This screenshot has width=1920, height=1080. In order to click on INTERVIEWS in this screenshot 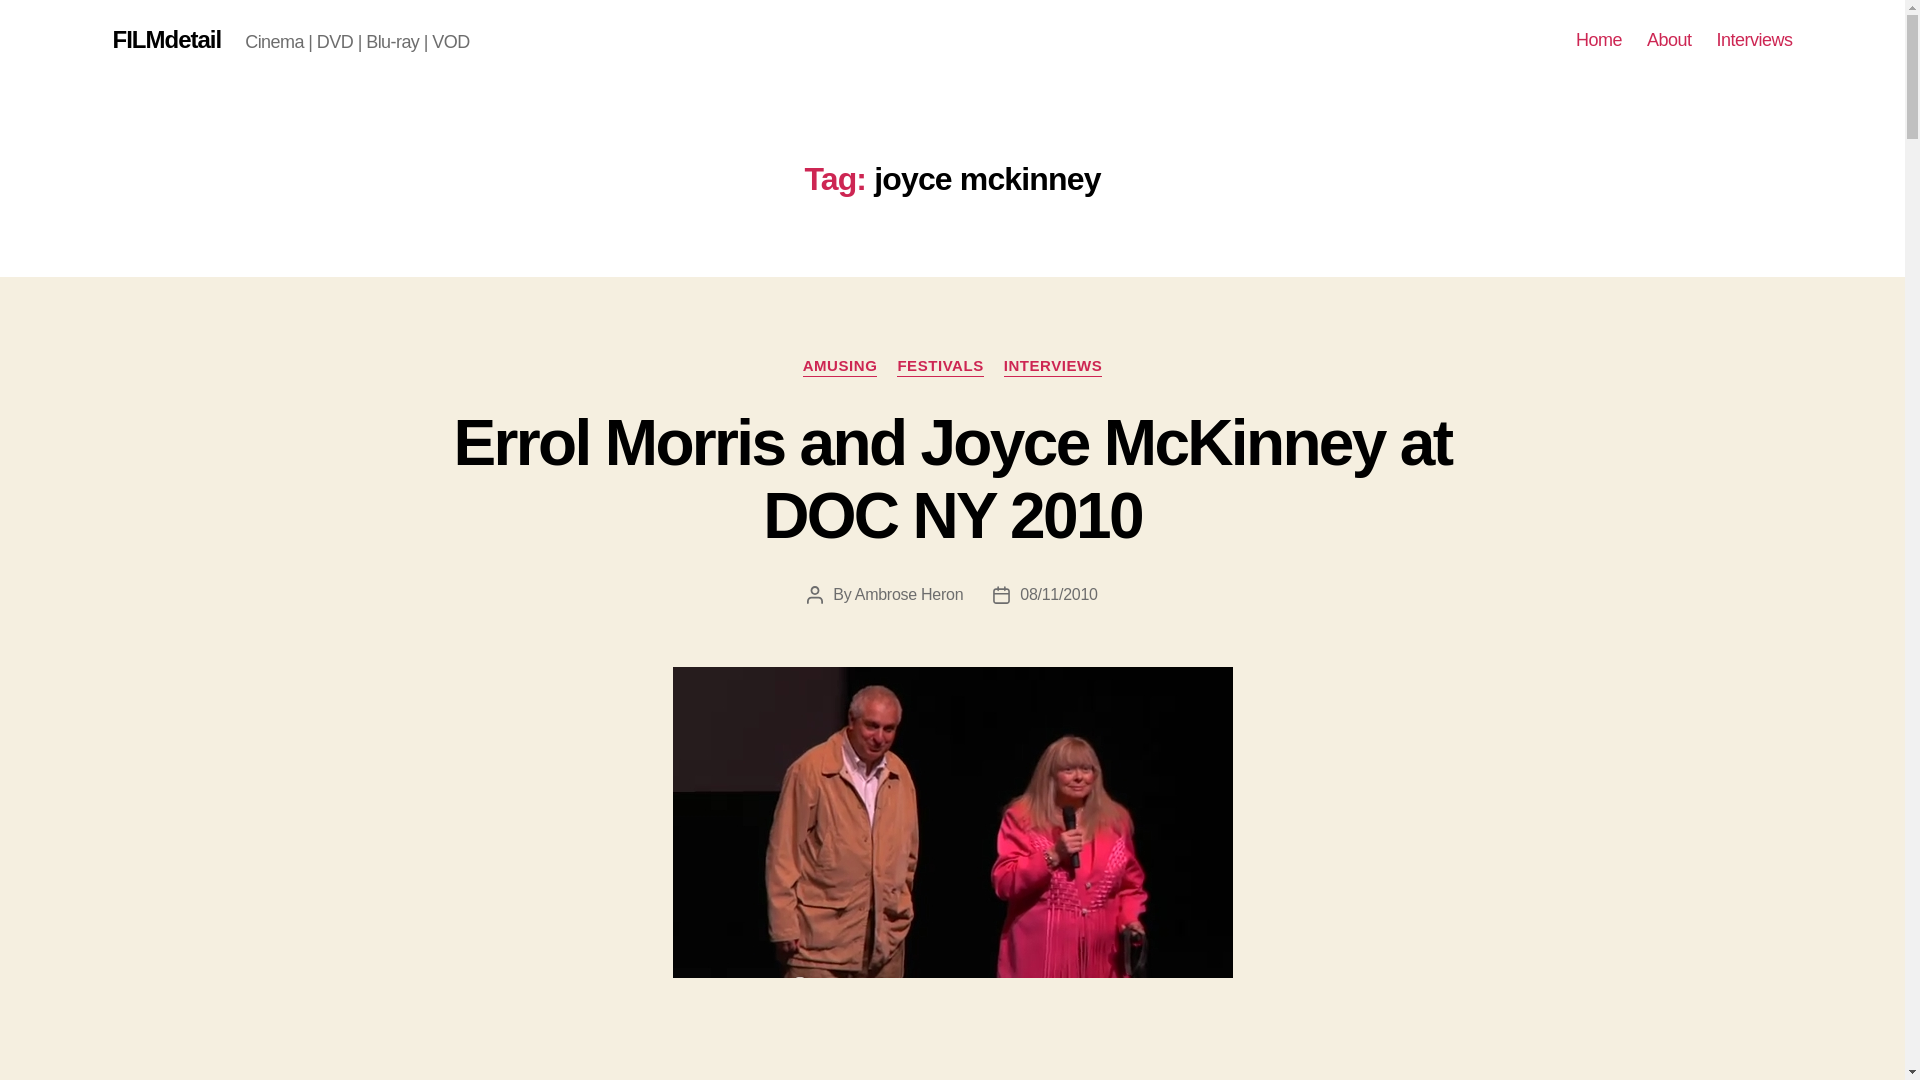, I will do `click(1053, 366)`.